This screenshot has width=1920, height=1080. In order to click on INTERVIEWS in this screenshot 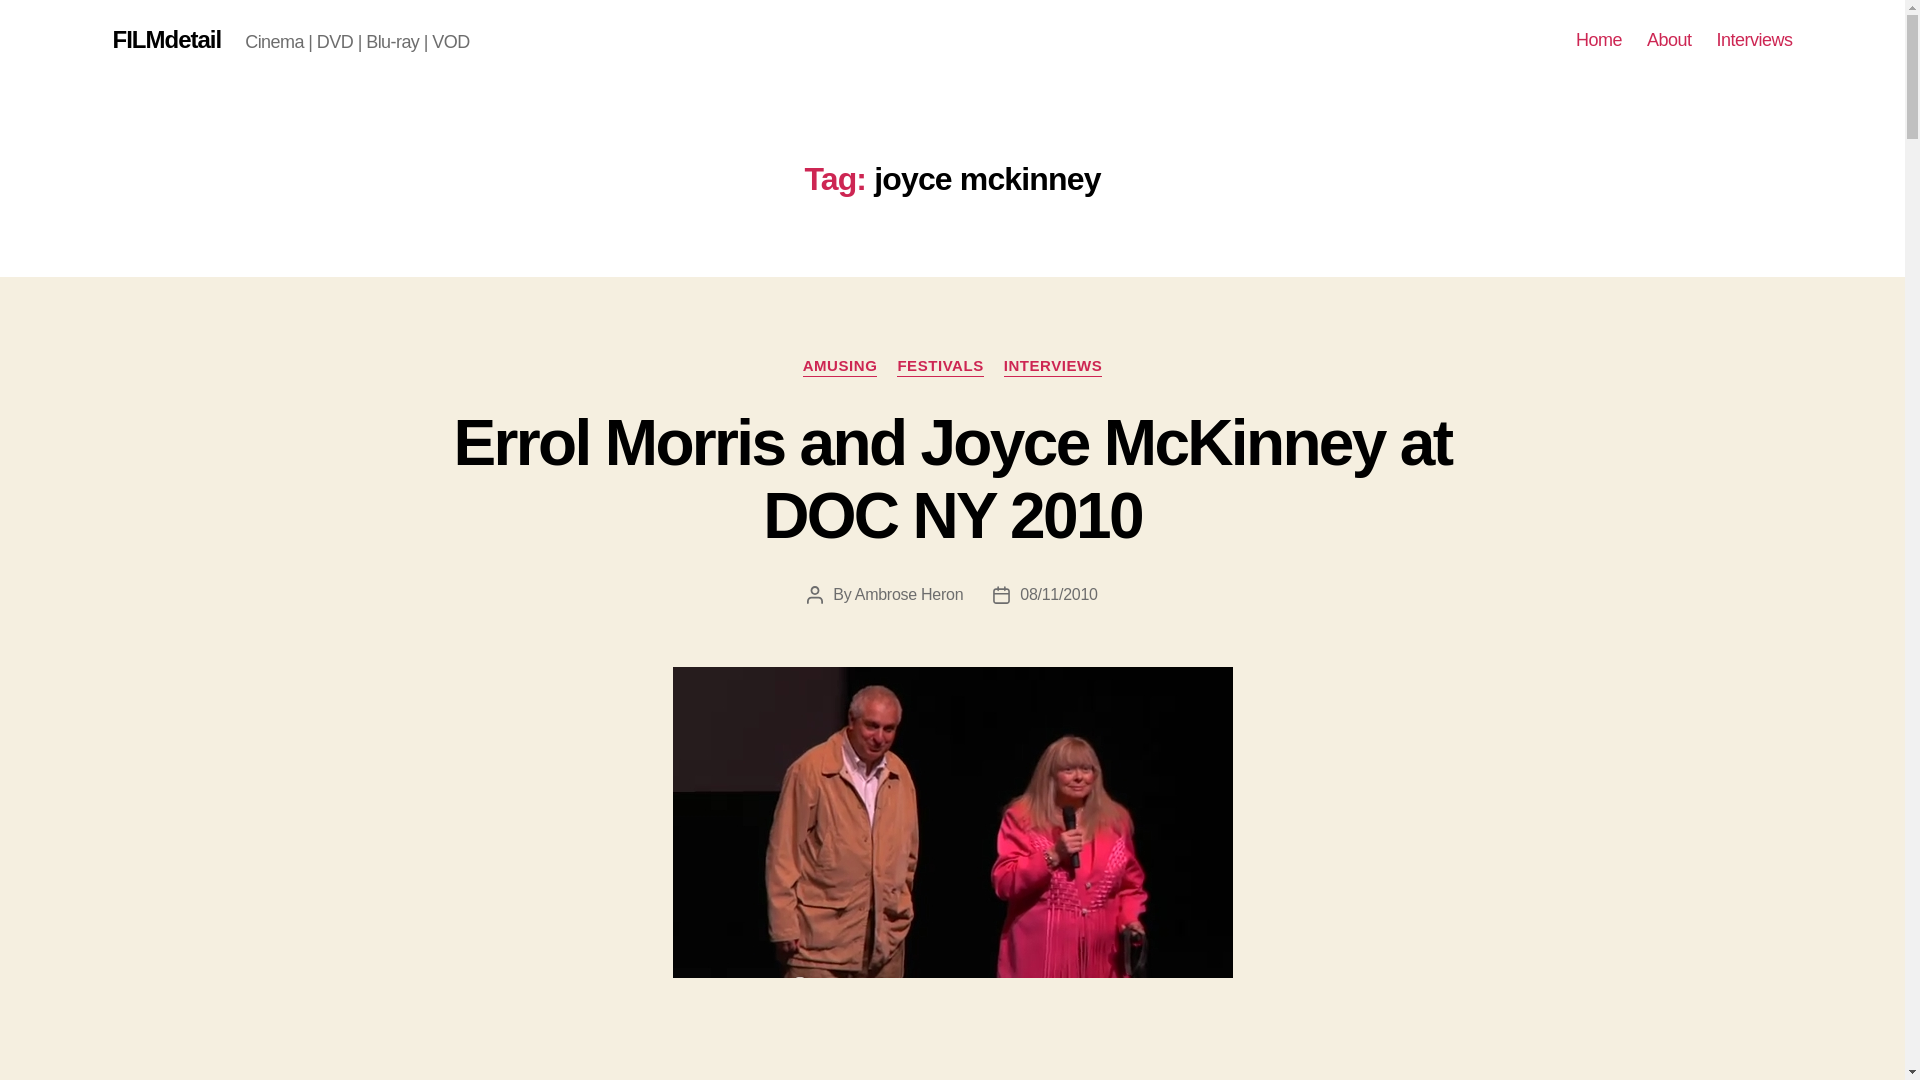, I will do `click(1053, 366)`.